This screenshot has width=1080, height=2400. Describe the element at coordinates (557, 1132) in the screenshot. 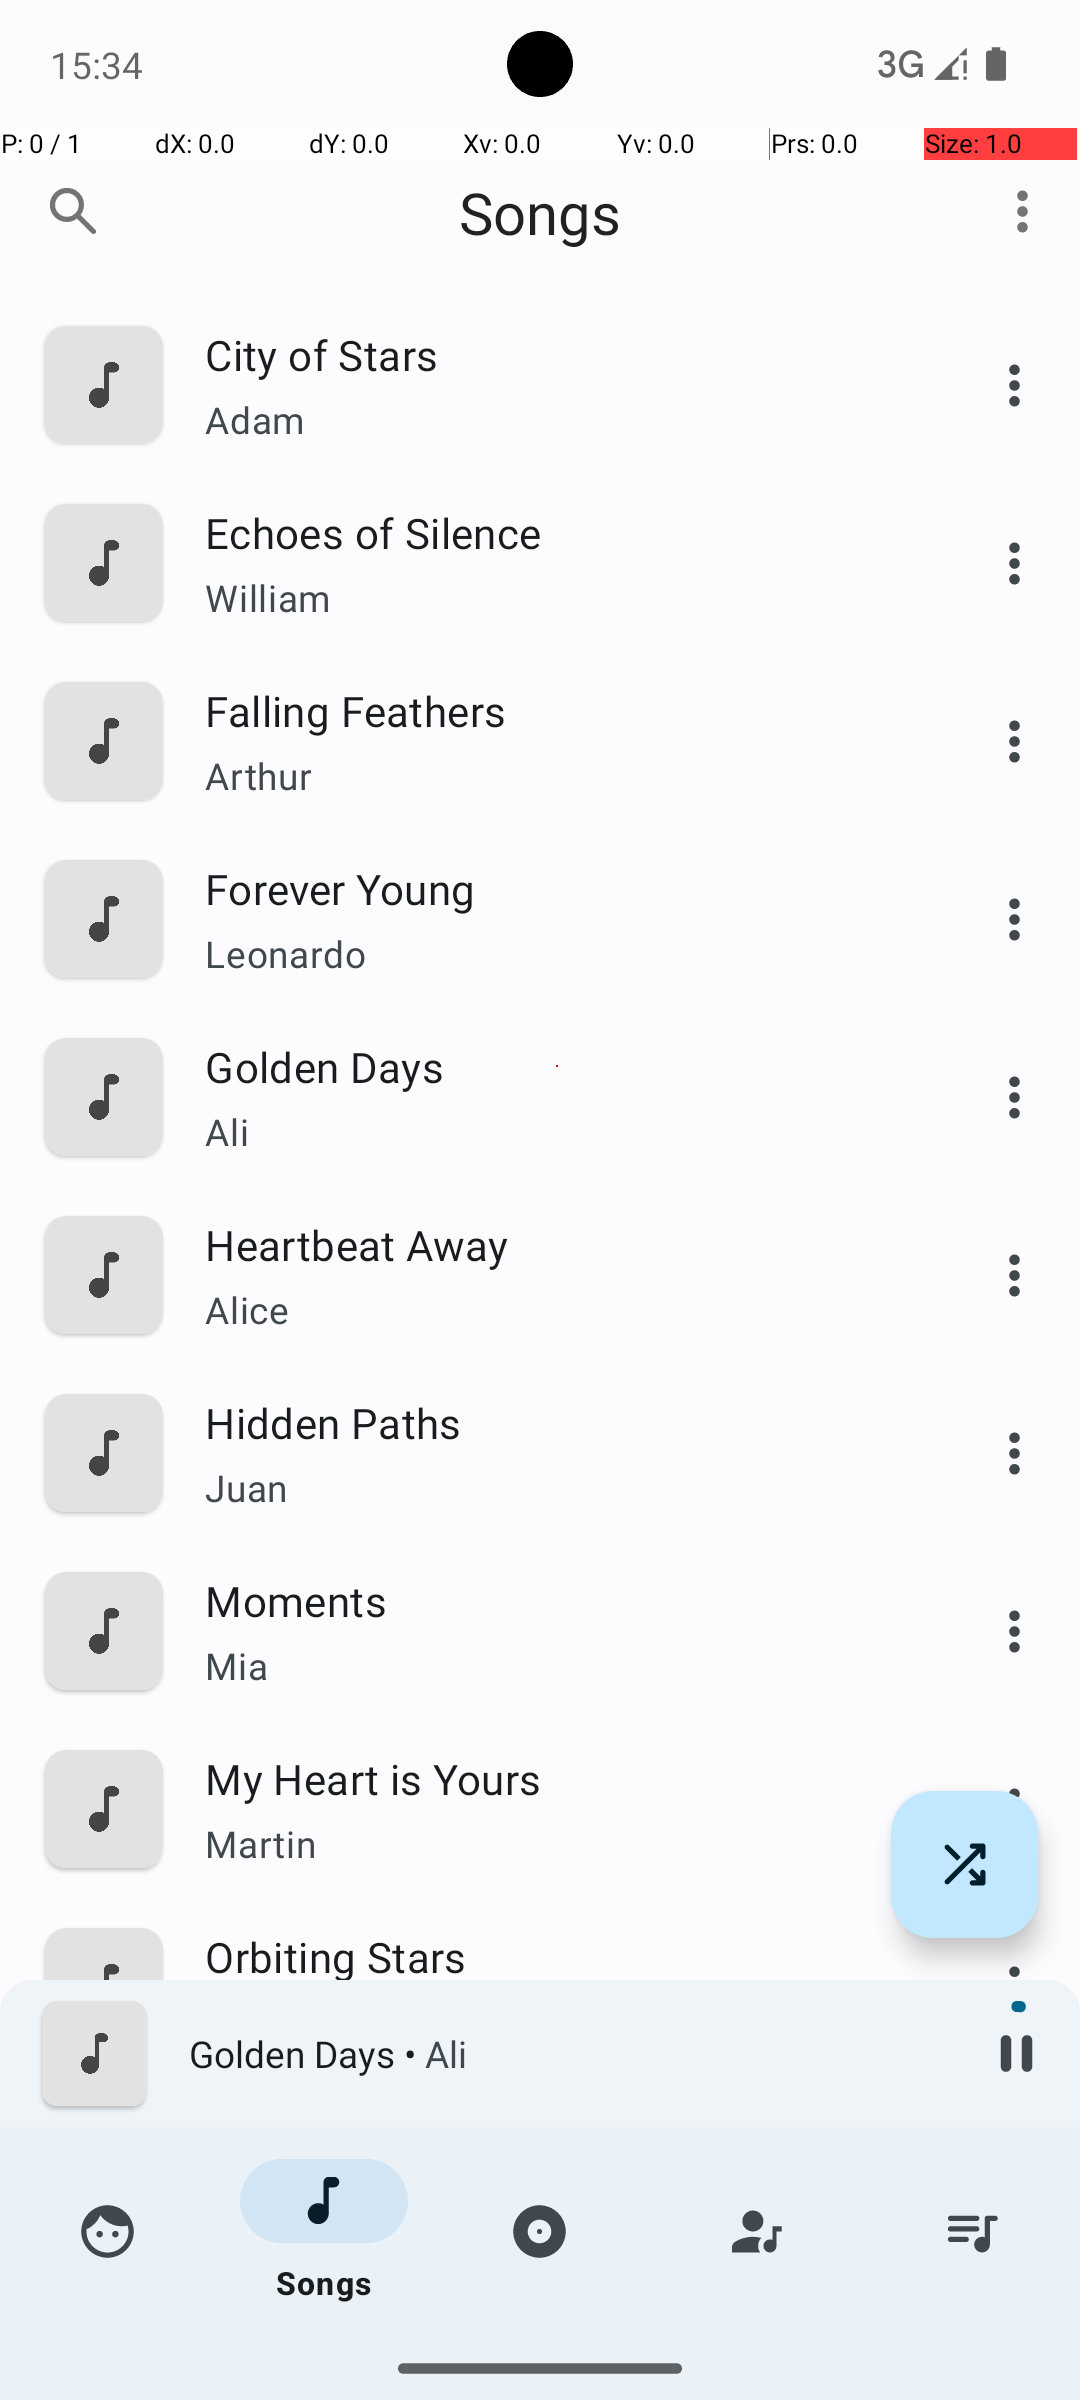

I see `Ali` at that location.